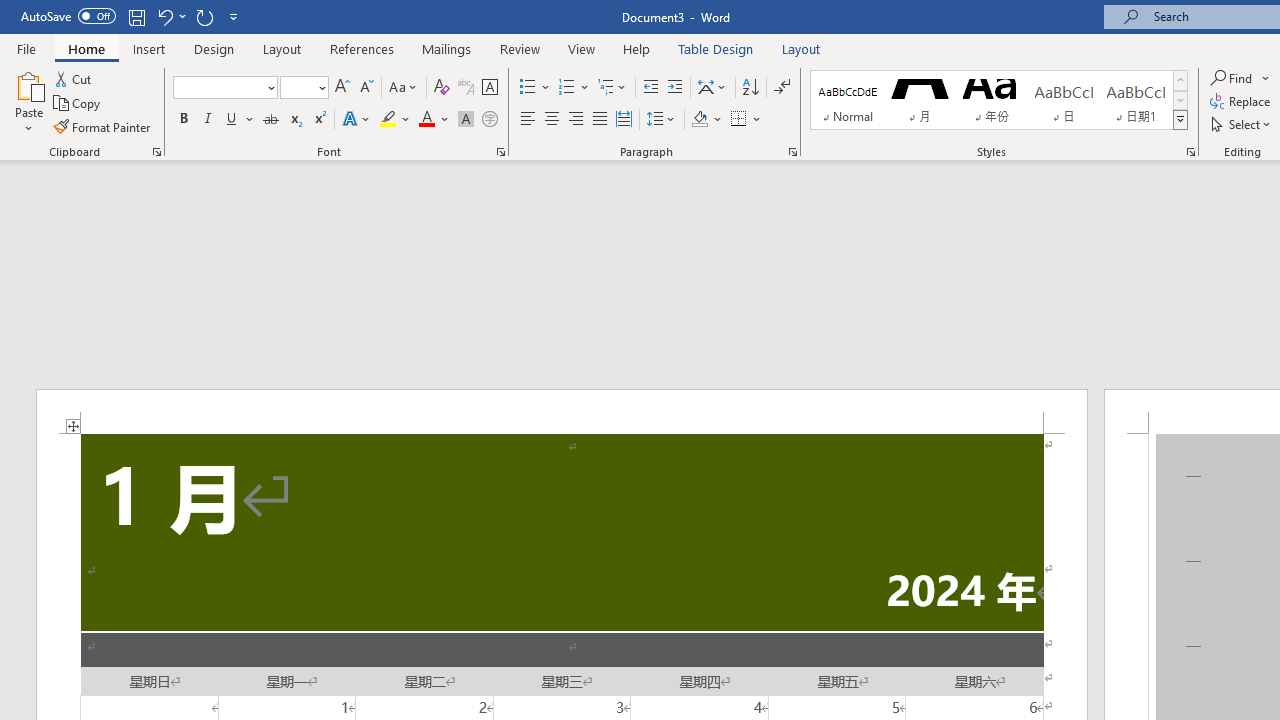 The width and height of the screenshot is (1280, 720). Describe the element at coordinates (395, 120) in the screenshot. I see `Text Highlight Color` at that location.